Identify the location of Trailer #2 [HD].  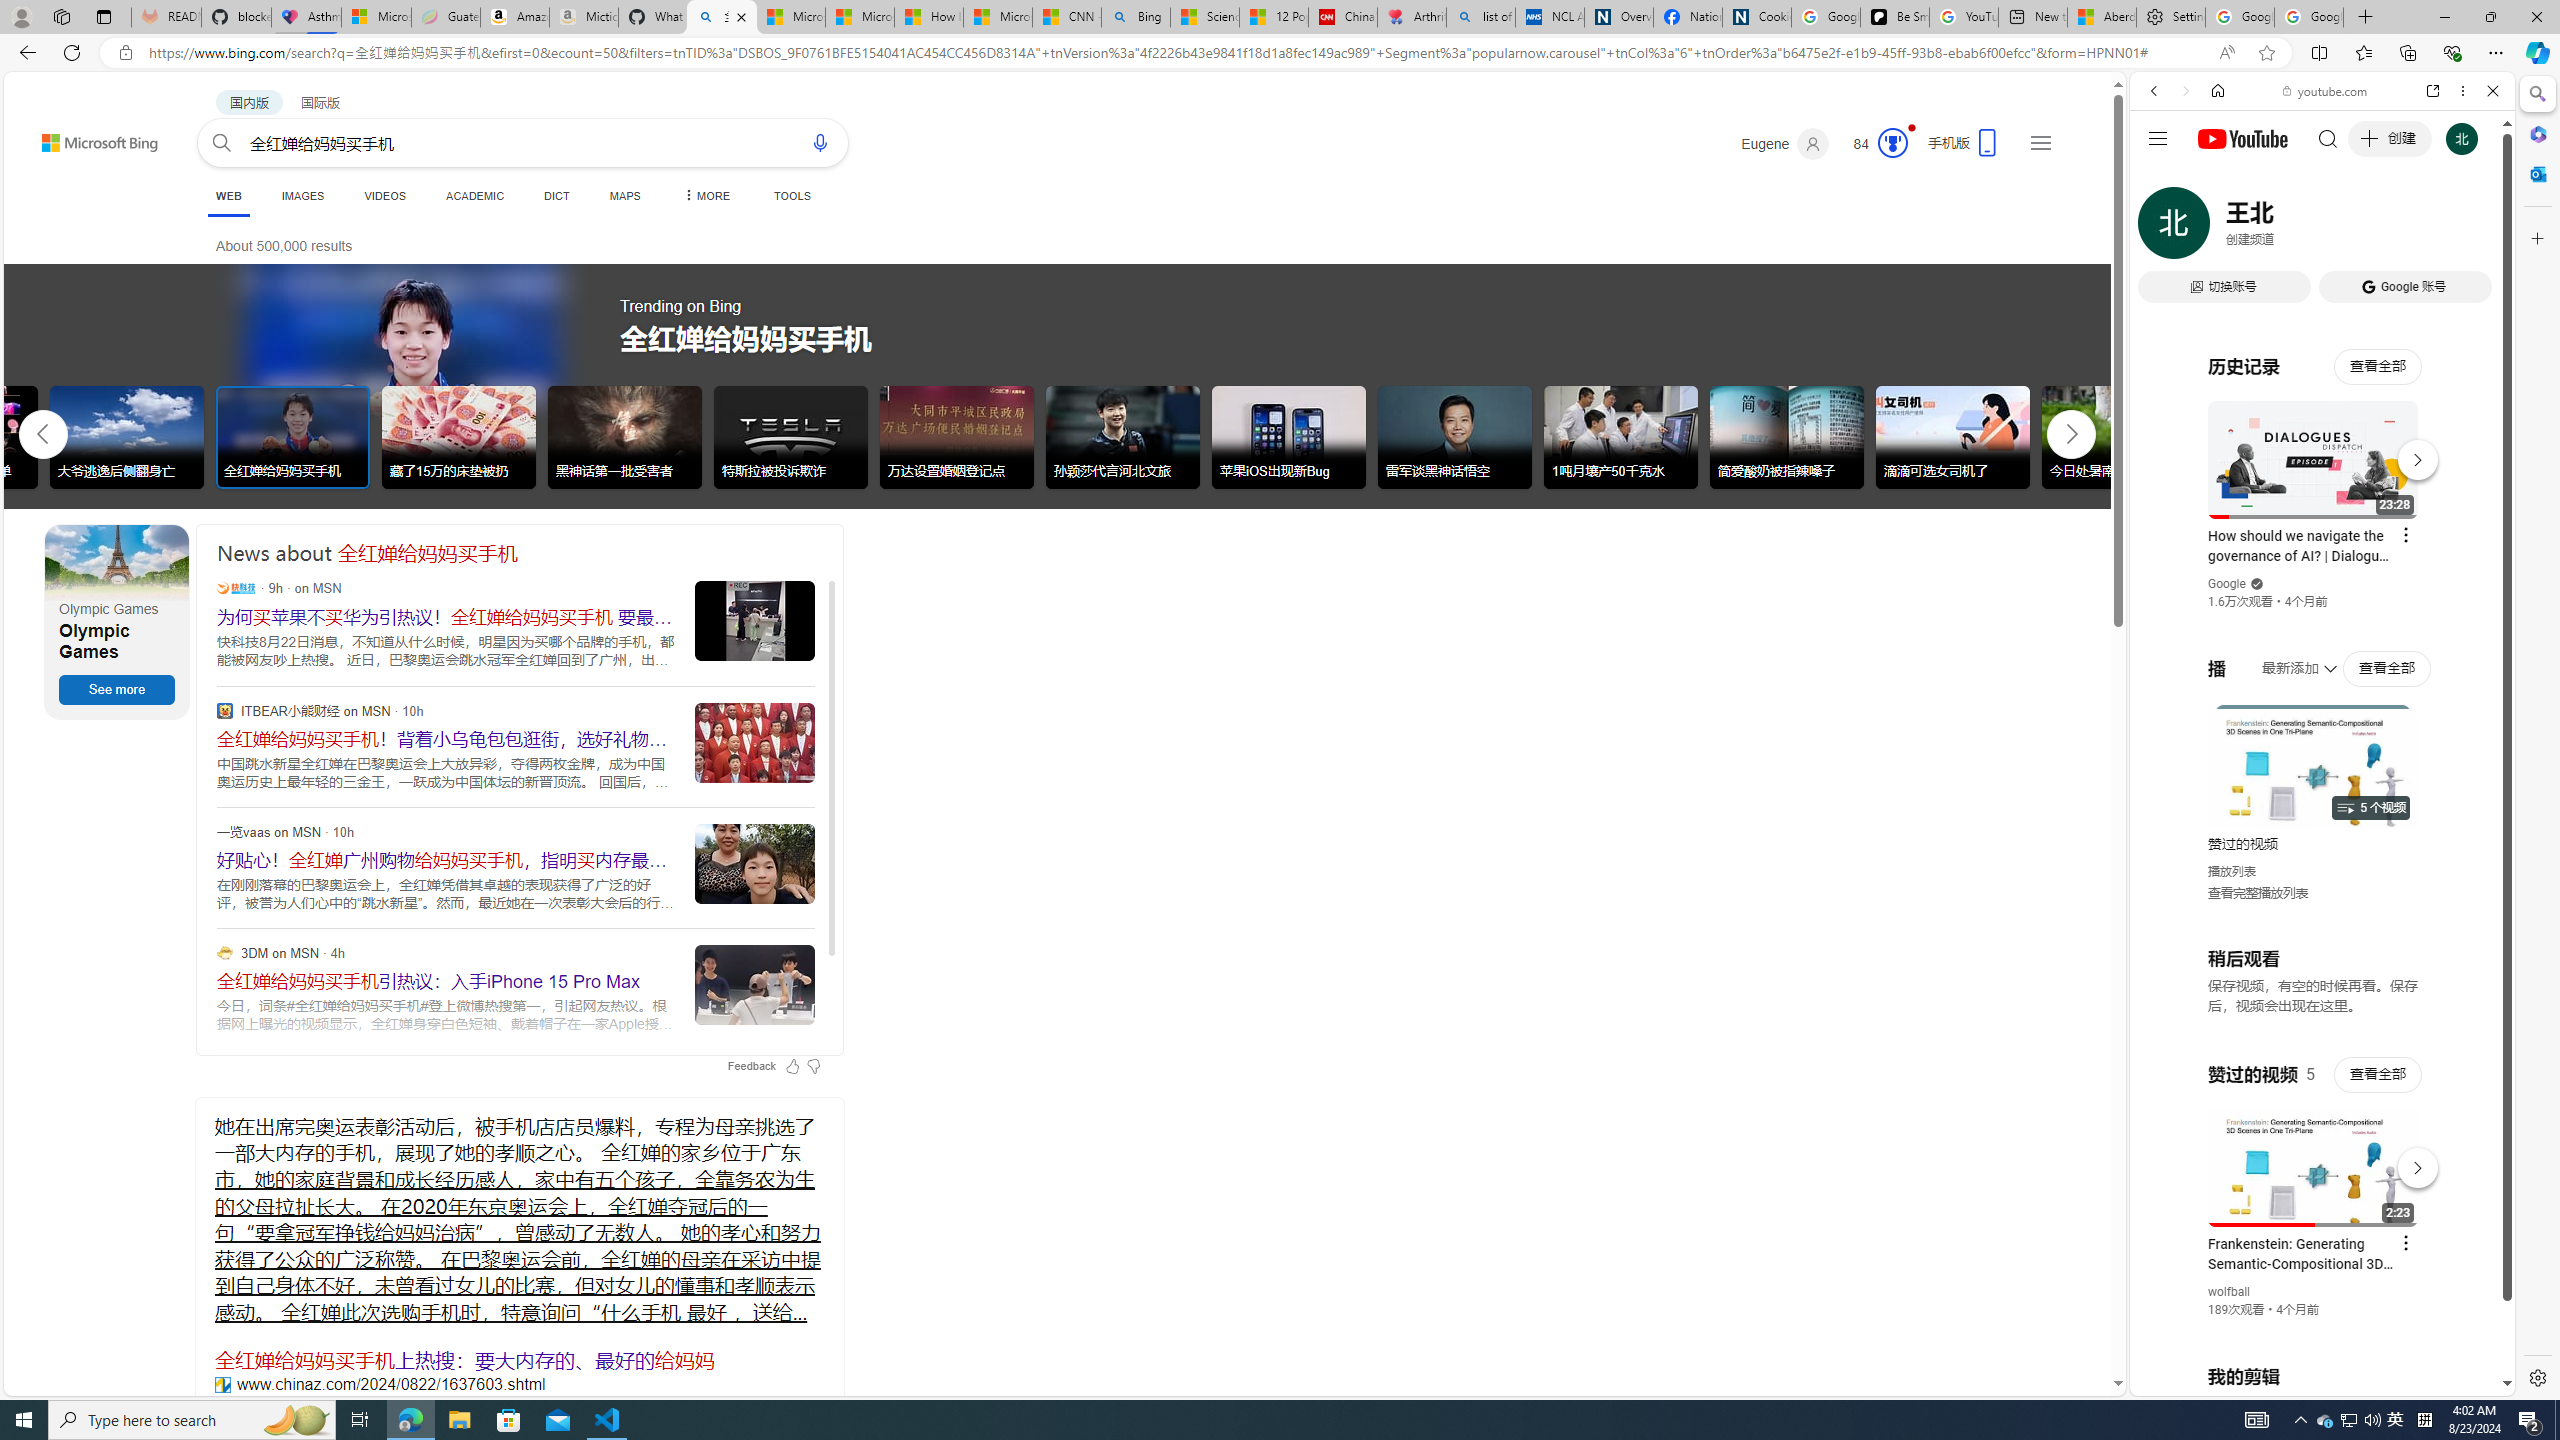
(2322, 592).